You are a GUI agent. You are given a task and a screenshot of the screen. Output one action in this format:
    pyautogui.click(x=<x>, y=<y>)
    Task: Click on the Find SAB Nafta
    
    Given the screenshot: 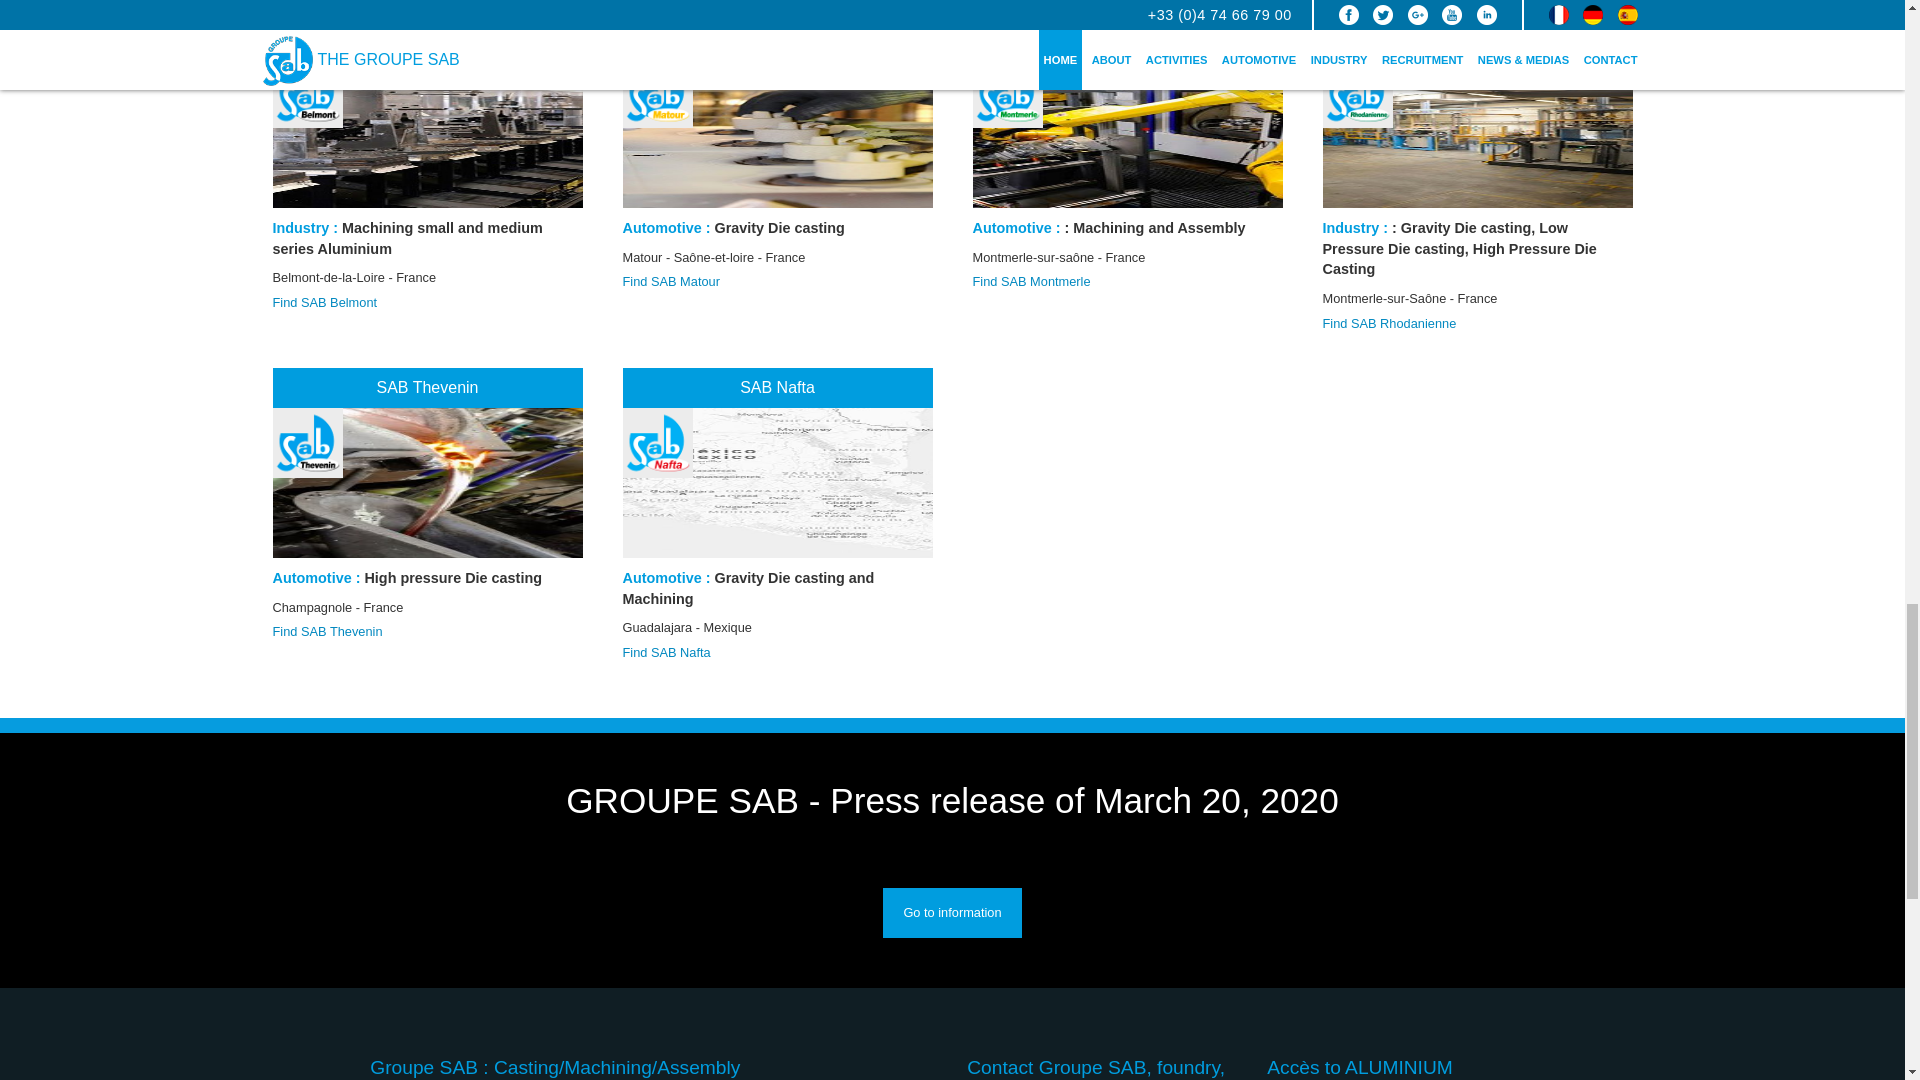 What is the action you would take?
    pyautogui.click(x=776, y=652)
    